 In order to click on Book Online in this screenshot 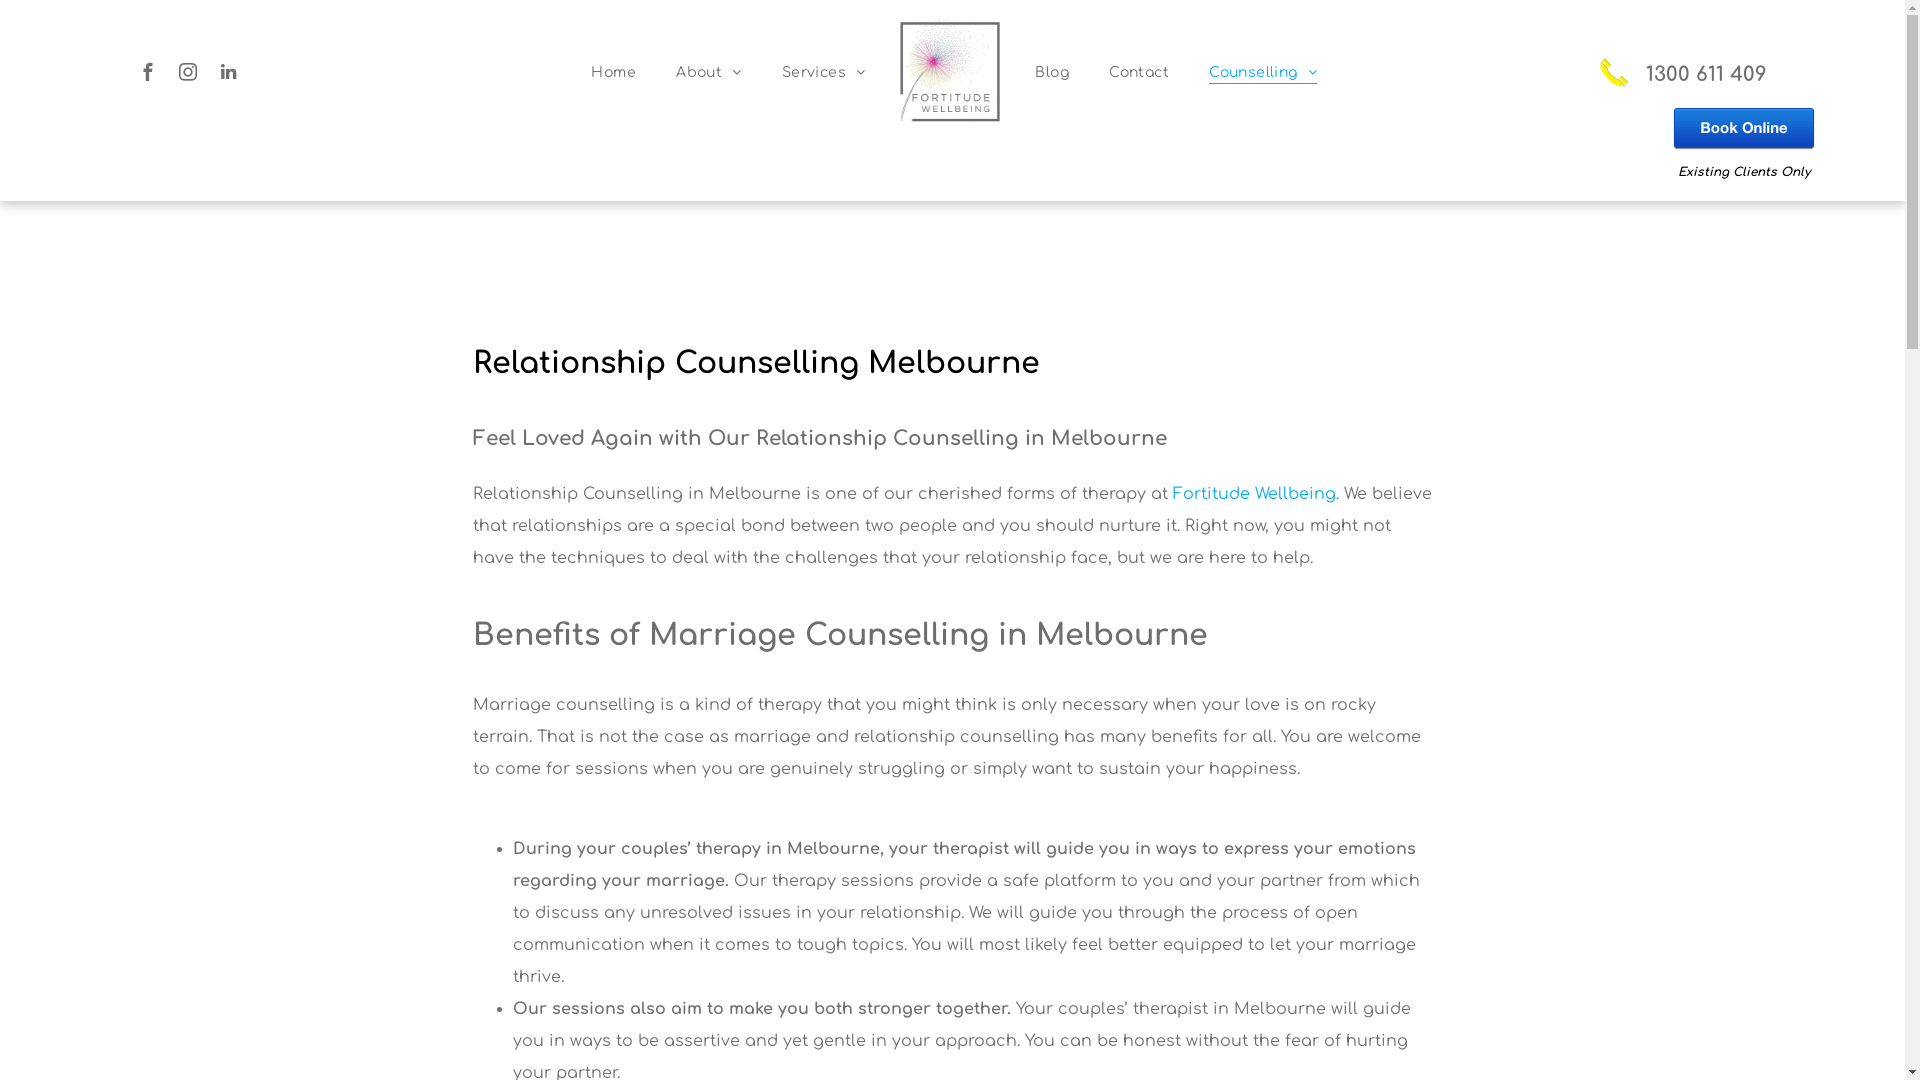, I will do `click(1744, 112)`.